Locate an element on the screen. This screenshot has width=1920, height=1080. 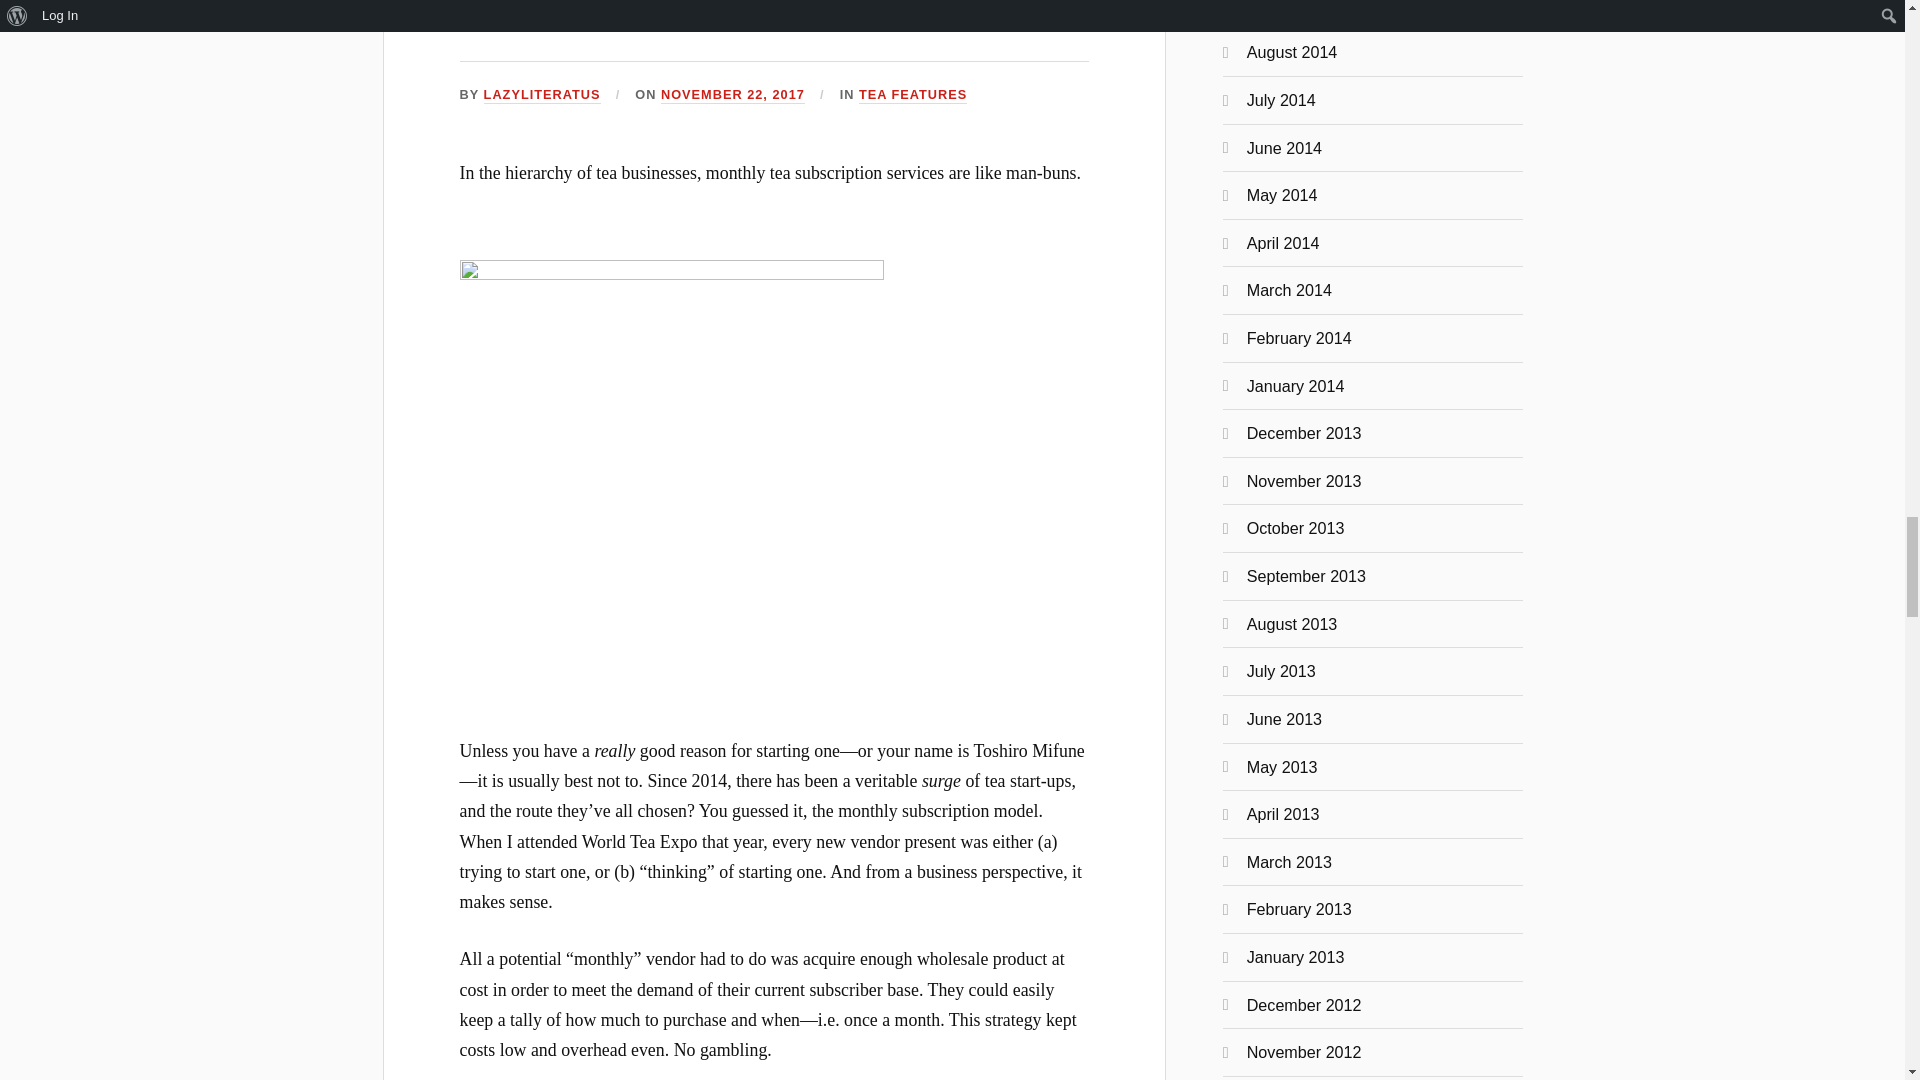
TEA FEATURES is located at coordinates (912, 95).